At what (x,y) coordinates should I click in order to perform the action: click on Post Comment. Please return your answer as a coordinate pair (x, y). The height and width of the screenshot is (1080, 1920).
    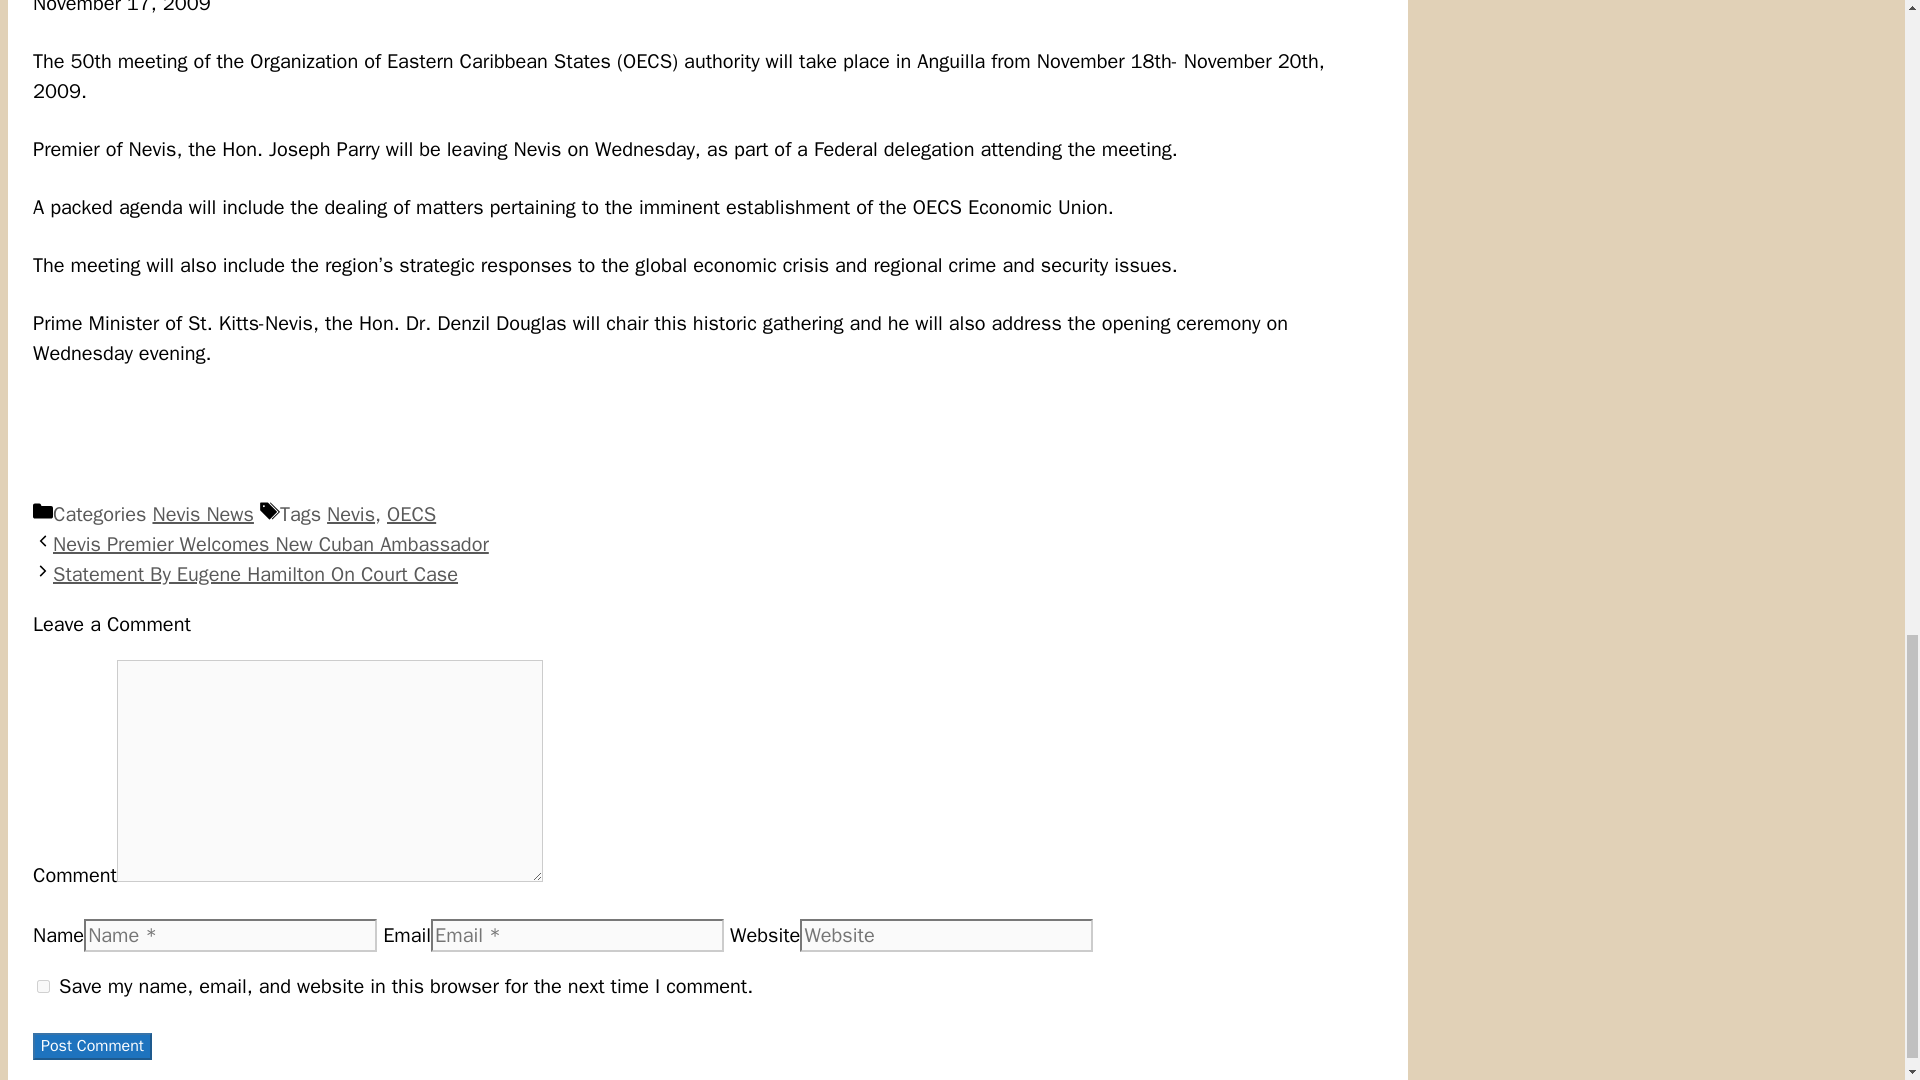
    Looking at the image, I should click on (92, 1046).